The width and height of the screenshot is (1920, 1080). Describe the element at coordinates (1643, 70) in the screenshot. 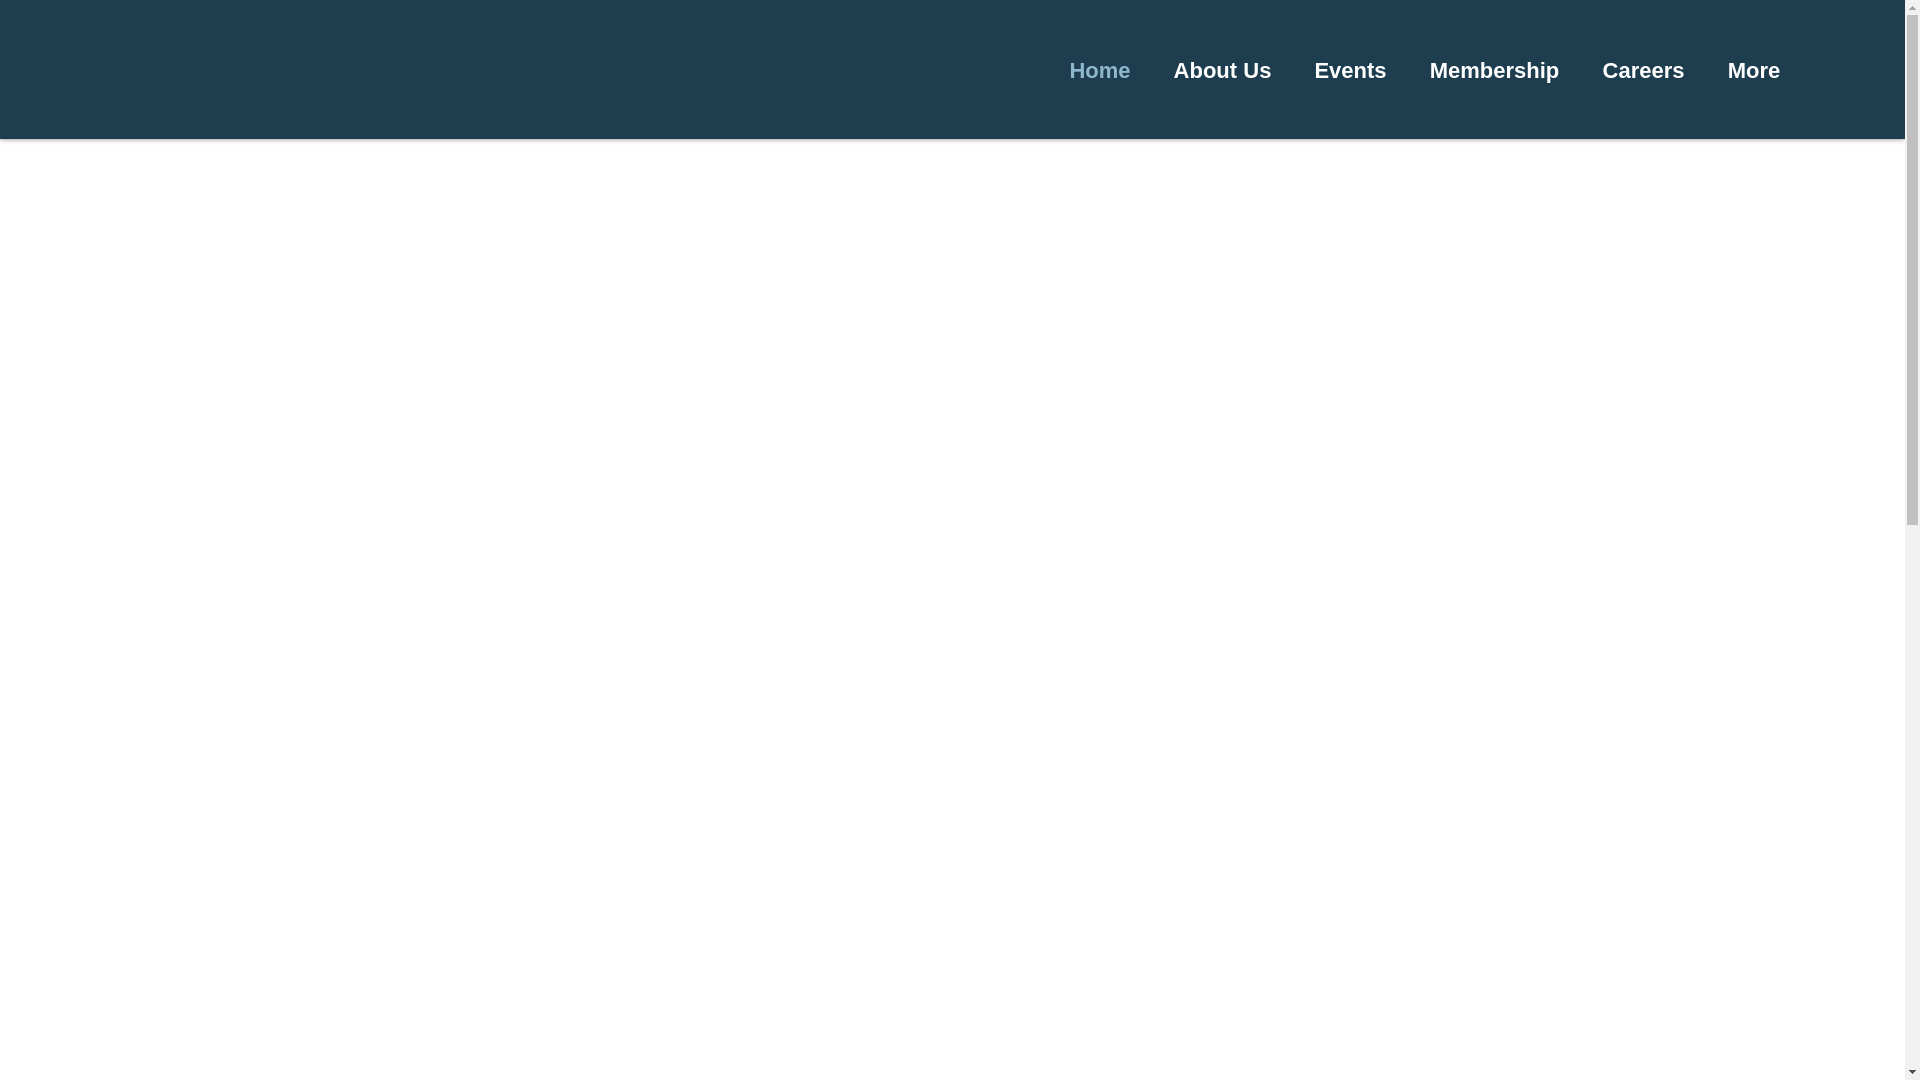

I see `Careers` at that location.